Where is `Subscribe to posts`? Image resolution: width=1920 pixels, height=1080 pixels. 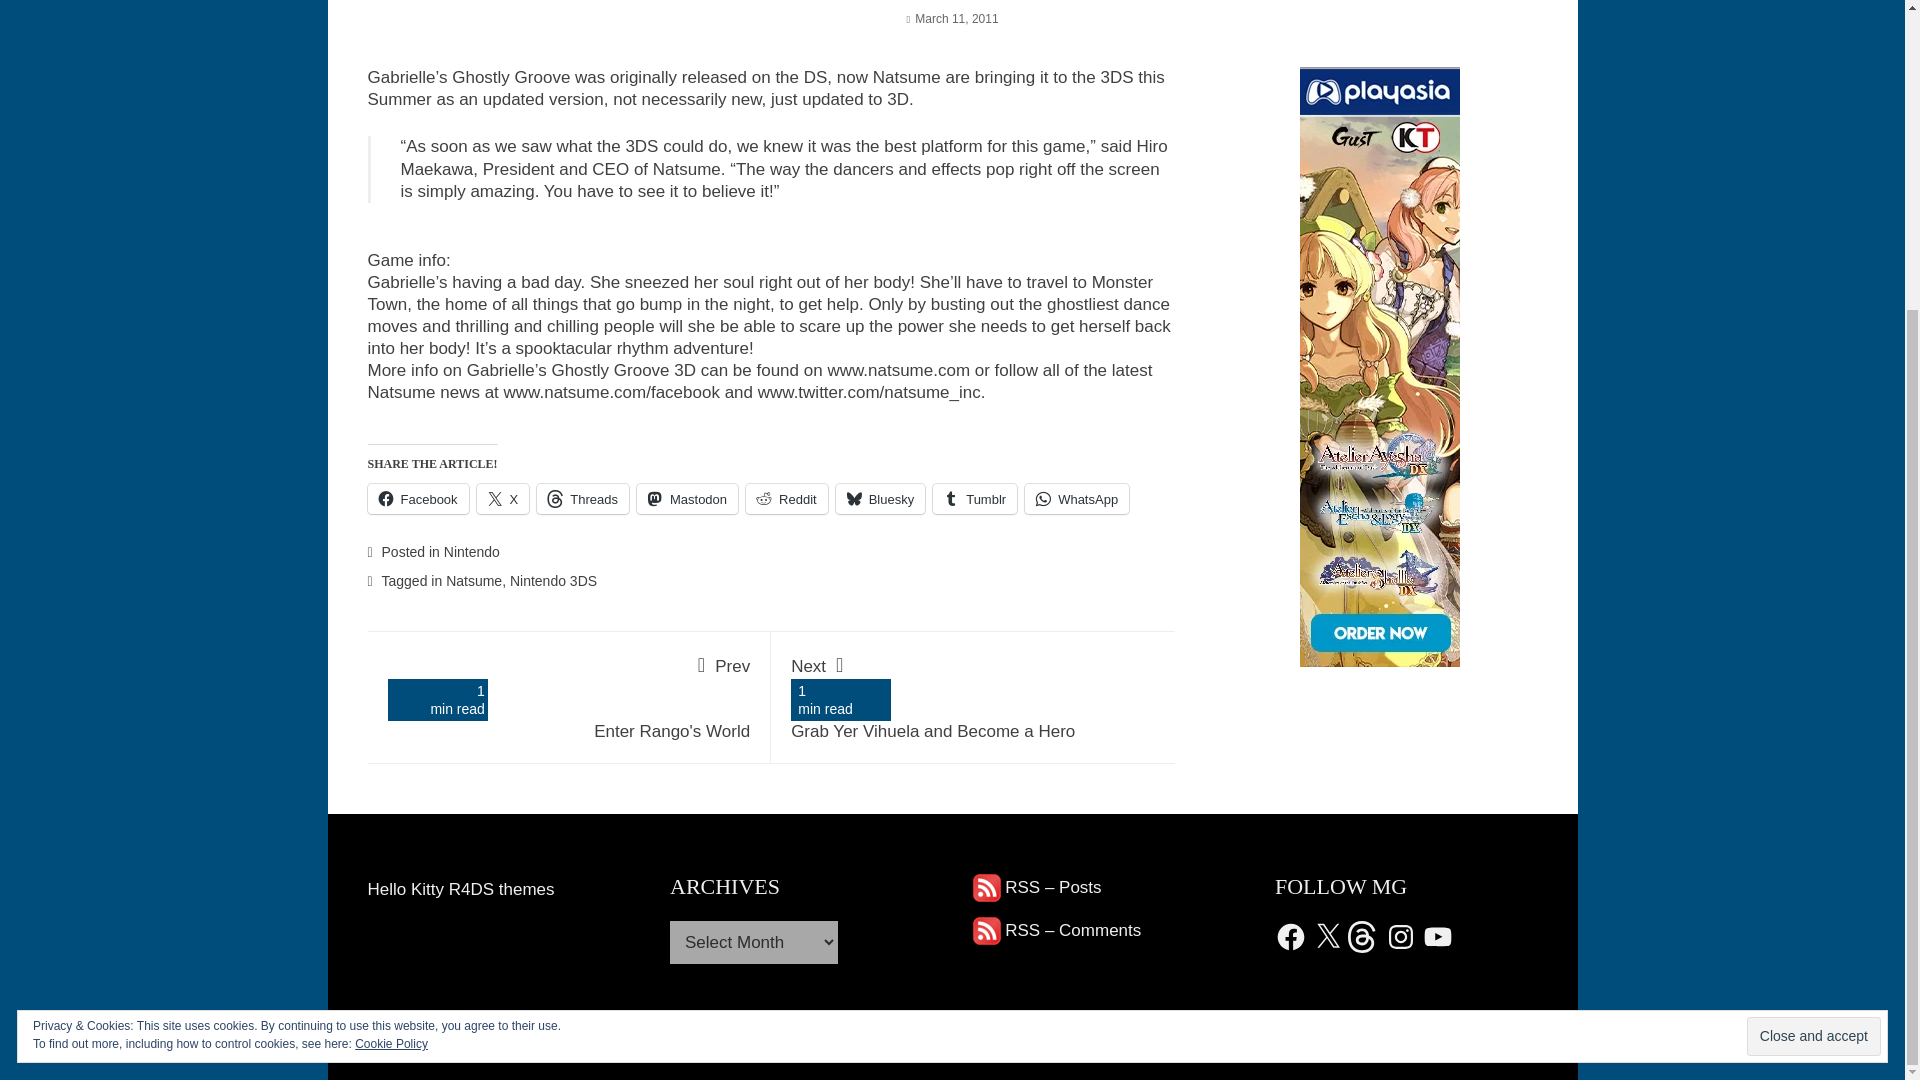
Subscribe to posts is located at coordinates (1036, 888).